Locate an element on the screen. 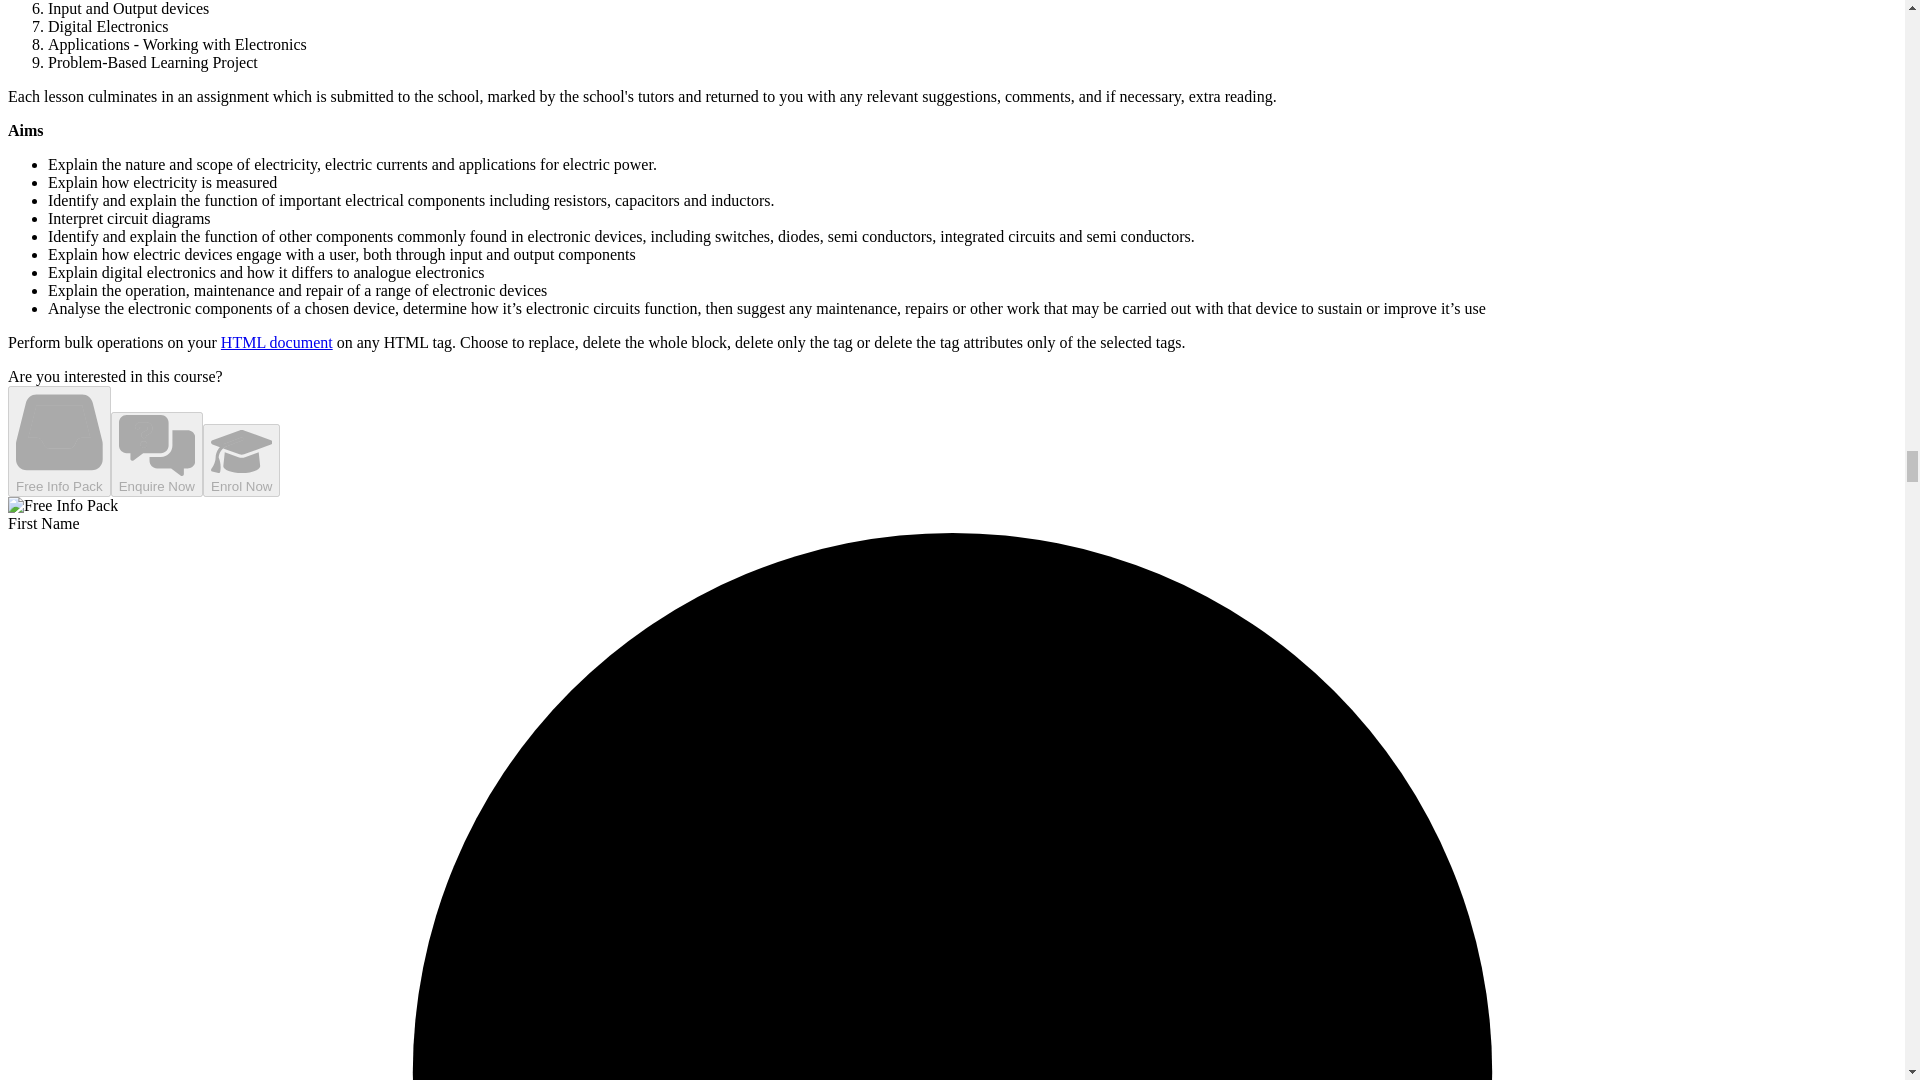  HTML document is located at coordinates (276, 342).